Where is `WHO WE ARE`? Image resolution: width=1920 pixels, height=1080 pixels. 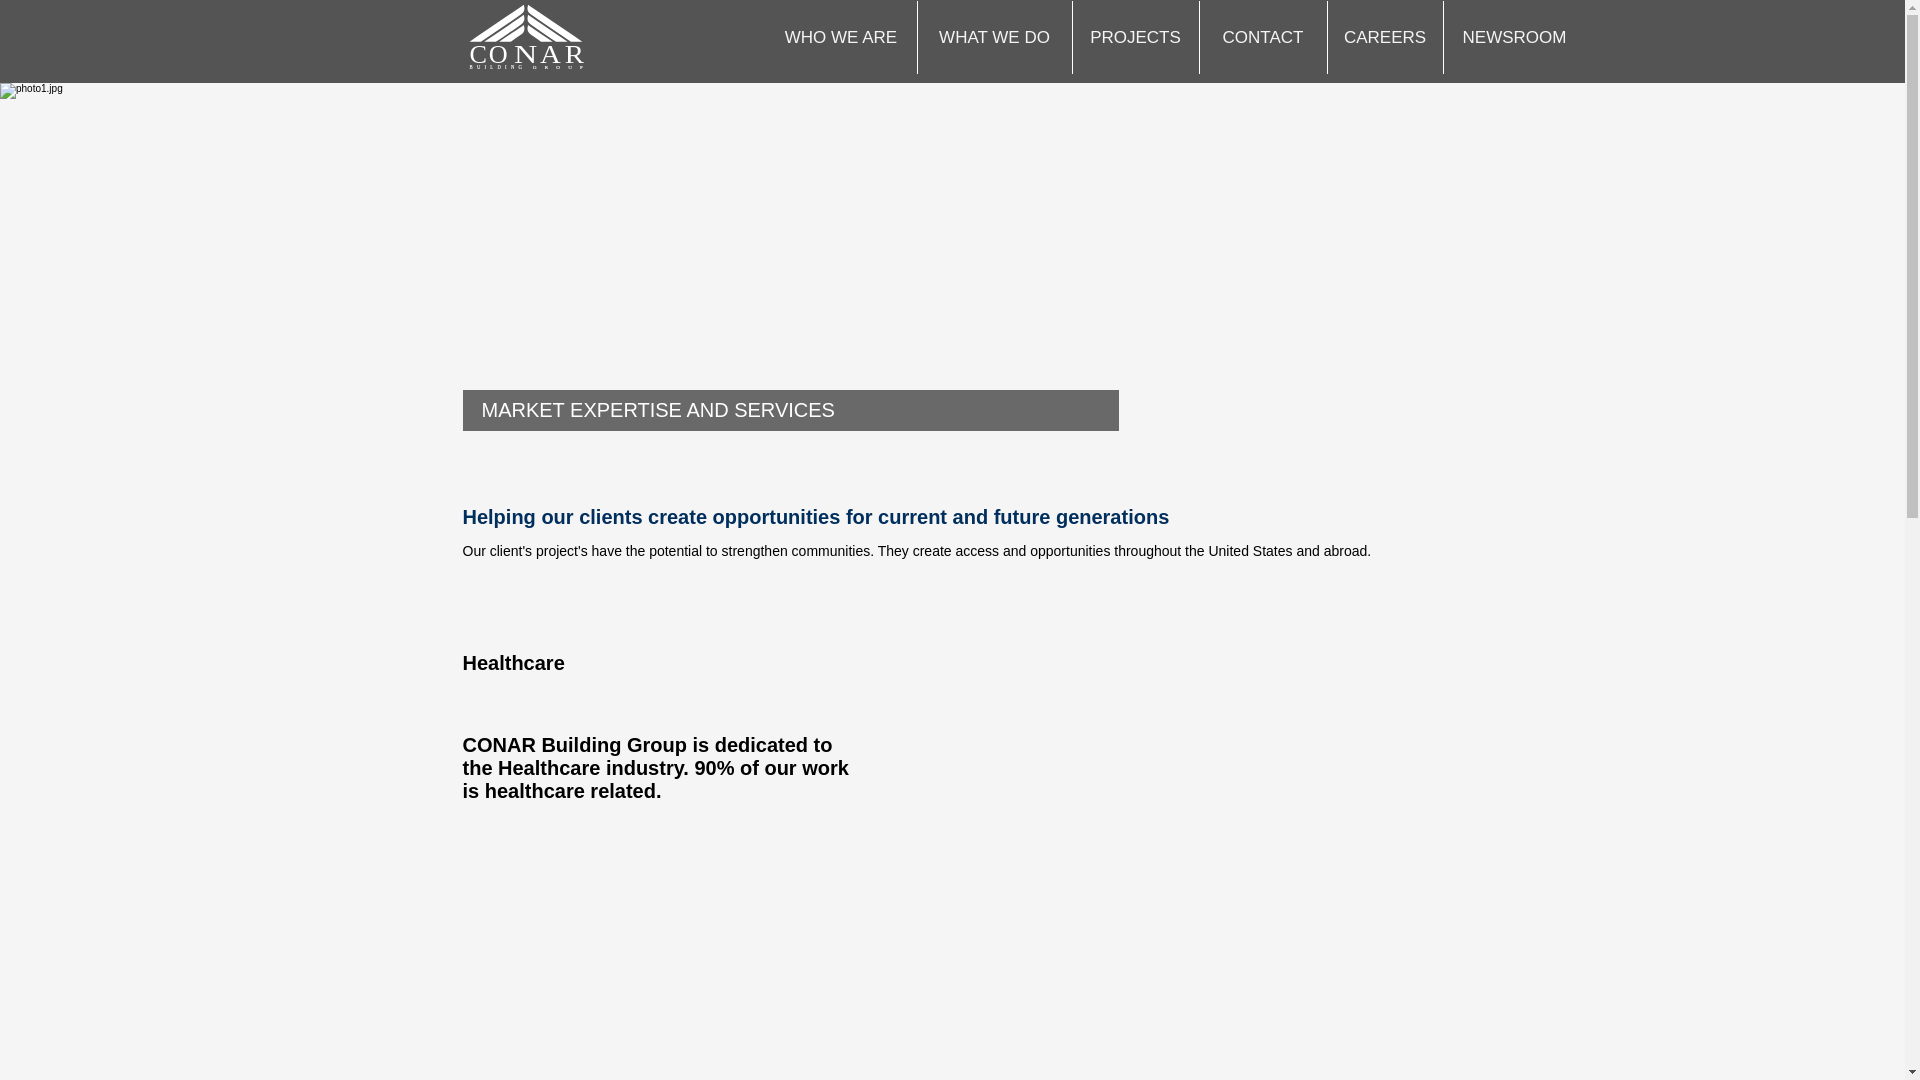 WHO WE ARE is located at coordinates (528, 41).